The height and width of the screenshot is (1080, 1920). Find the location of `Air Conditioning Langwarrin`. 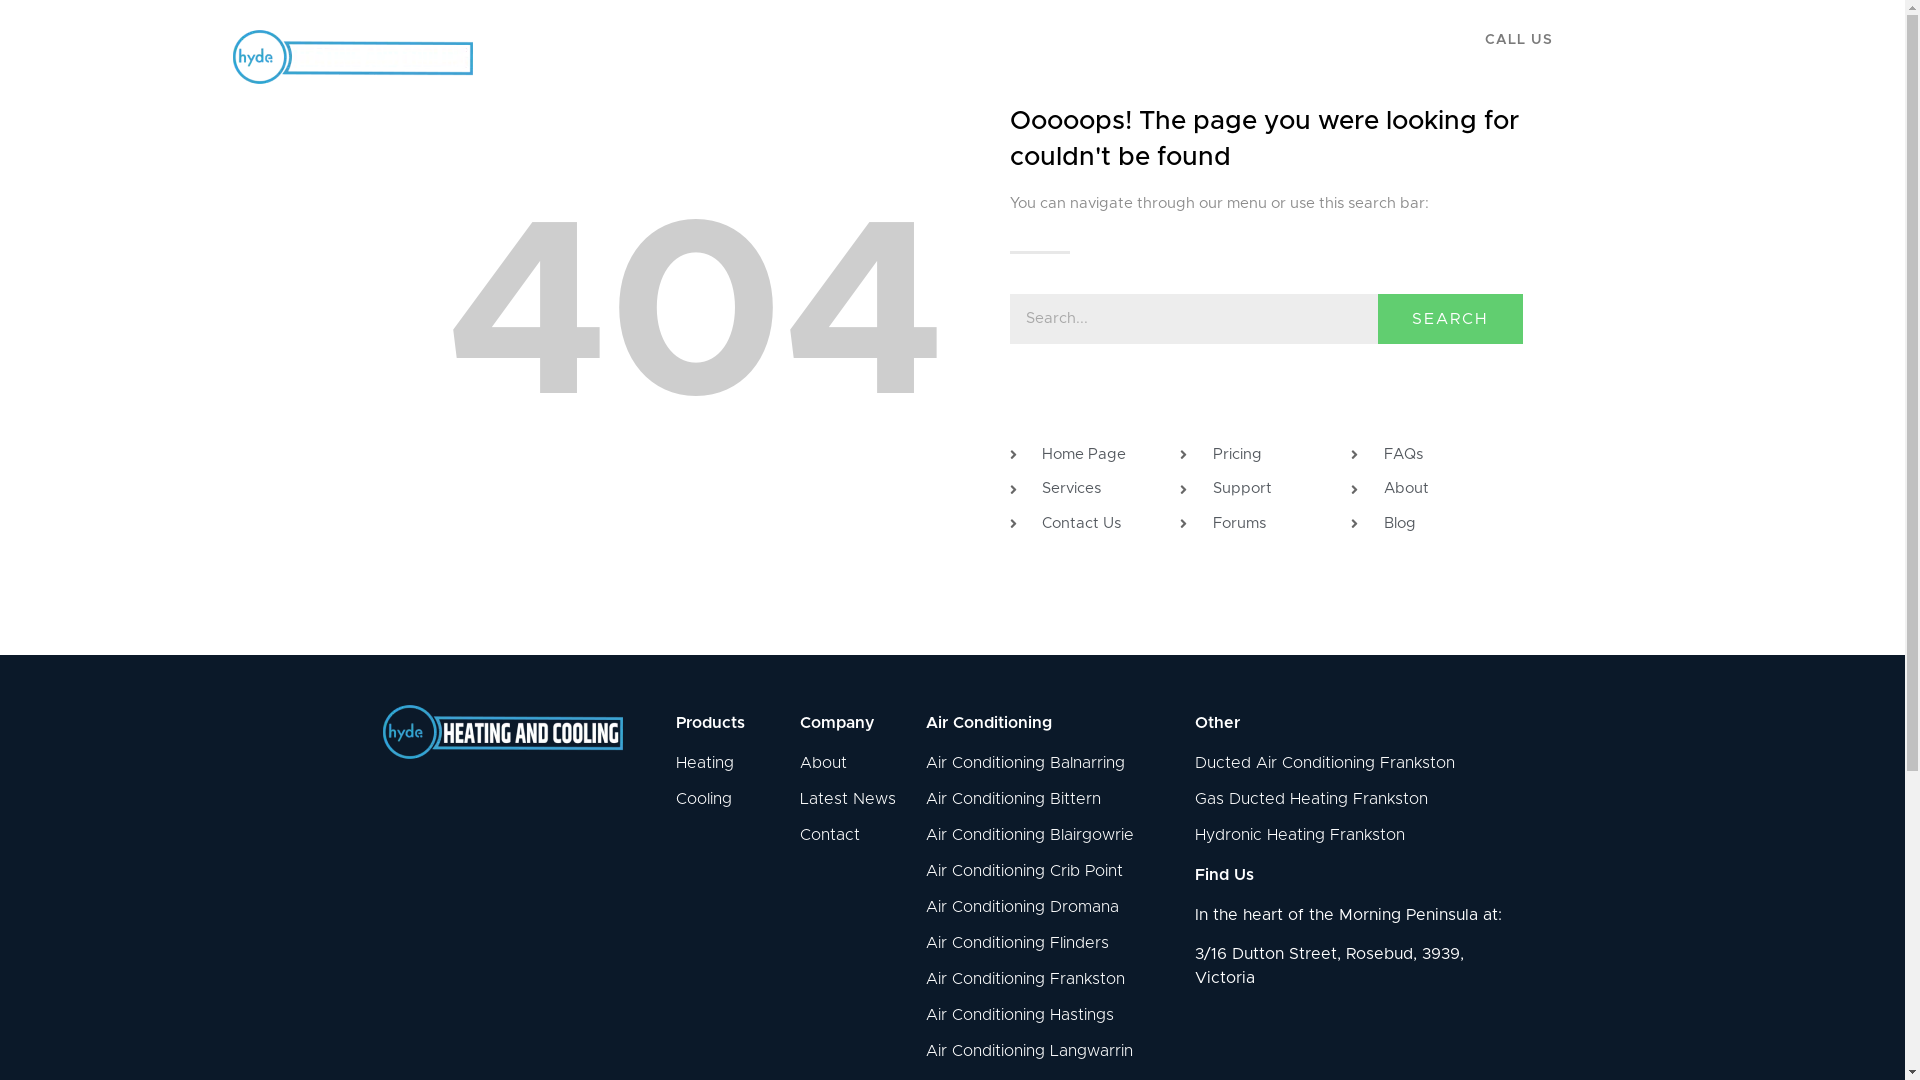

Air Conditioning Langwarrin is located at coordinates (1050, 1051).